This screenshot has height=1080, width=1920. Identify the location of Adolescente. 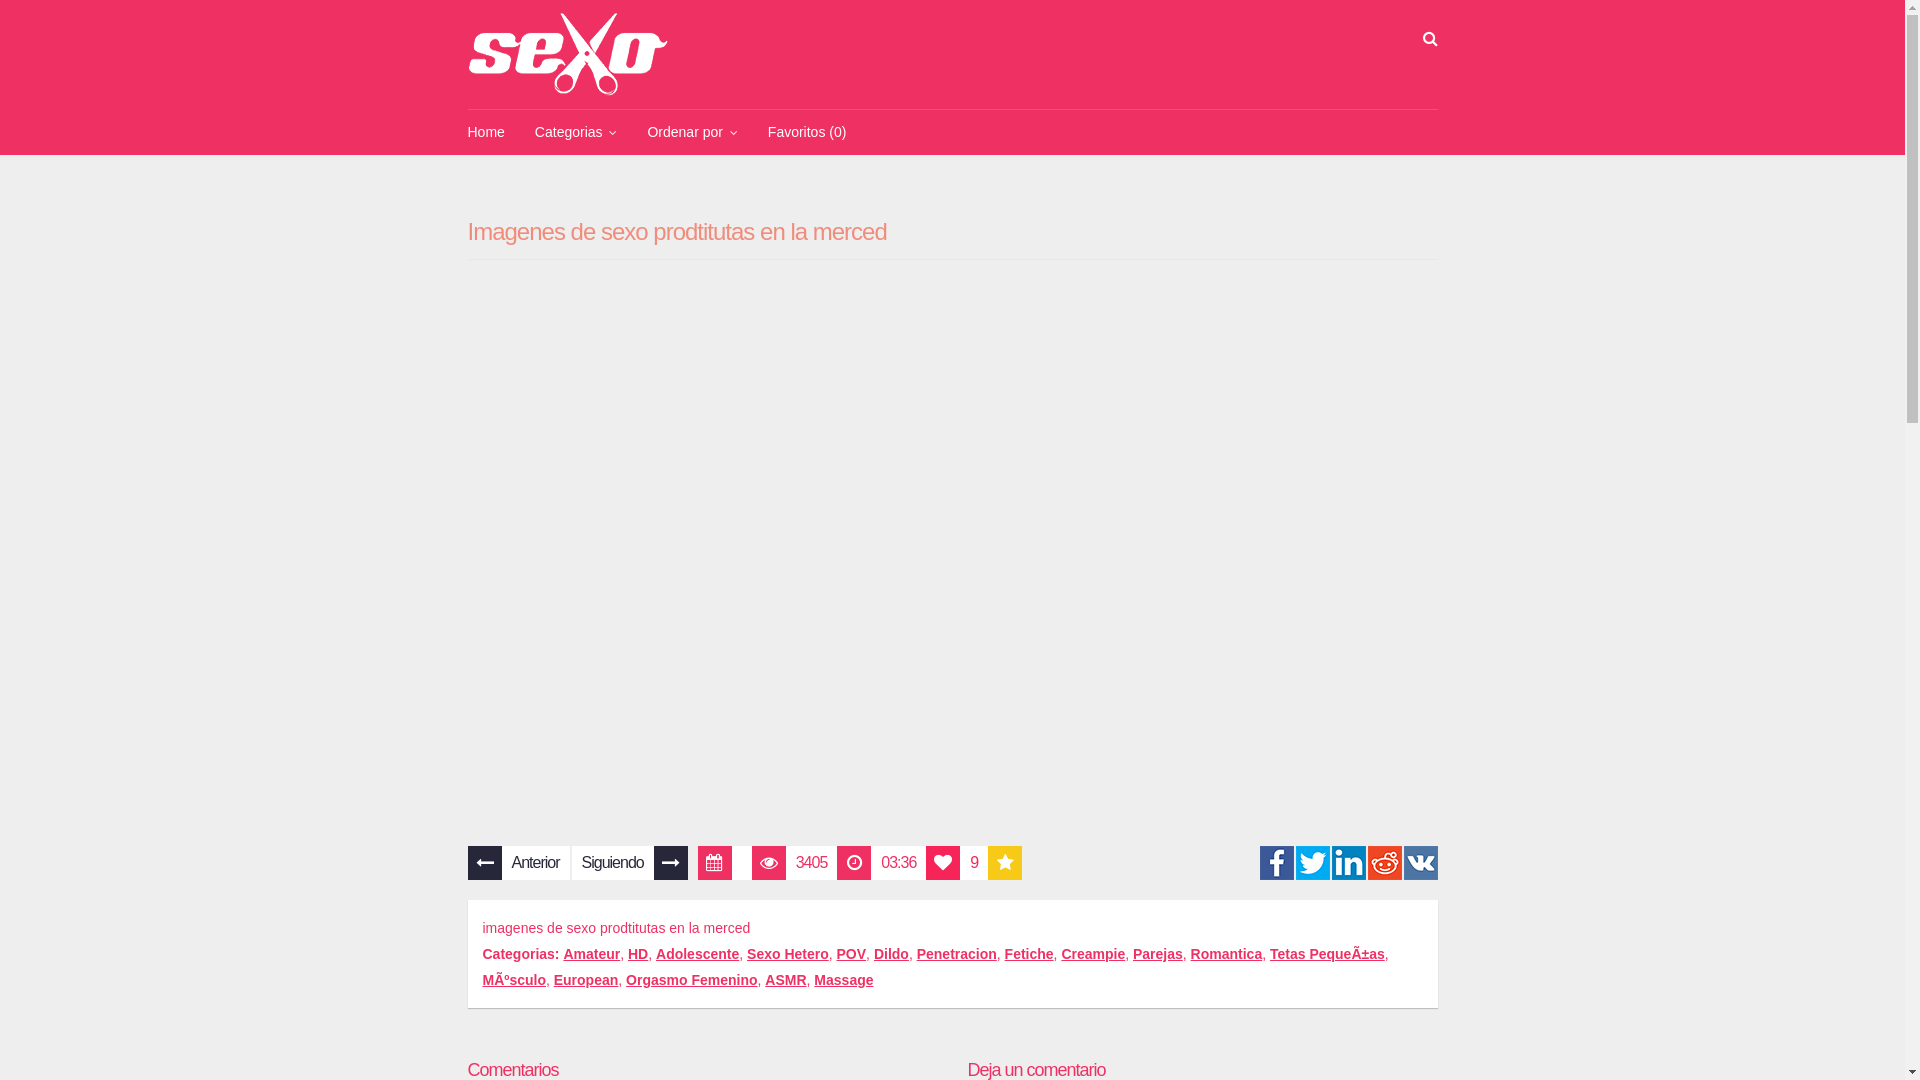
(698, 954).